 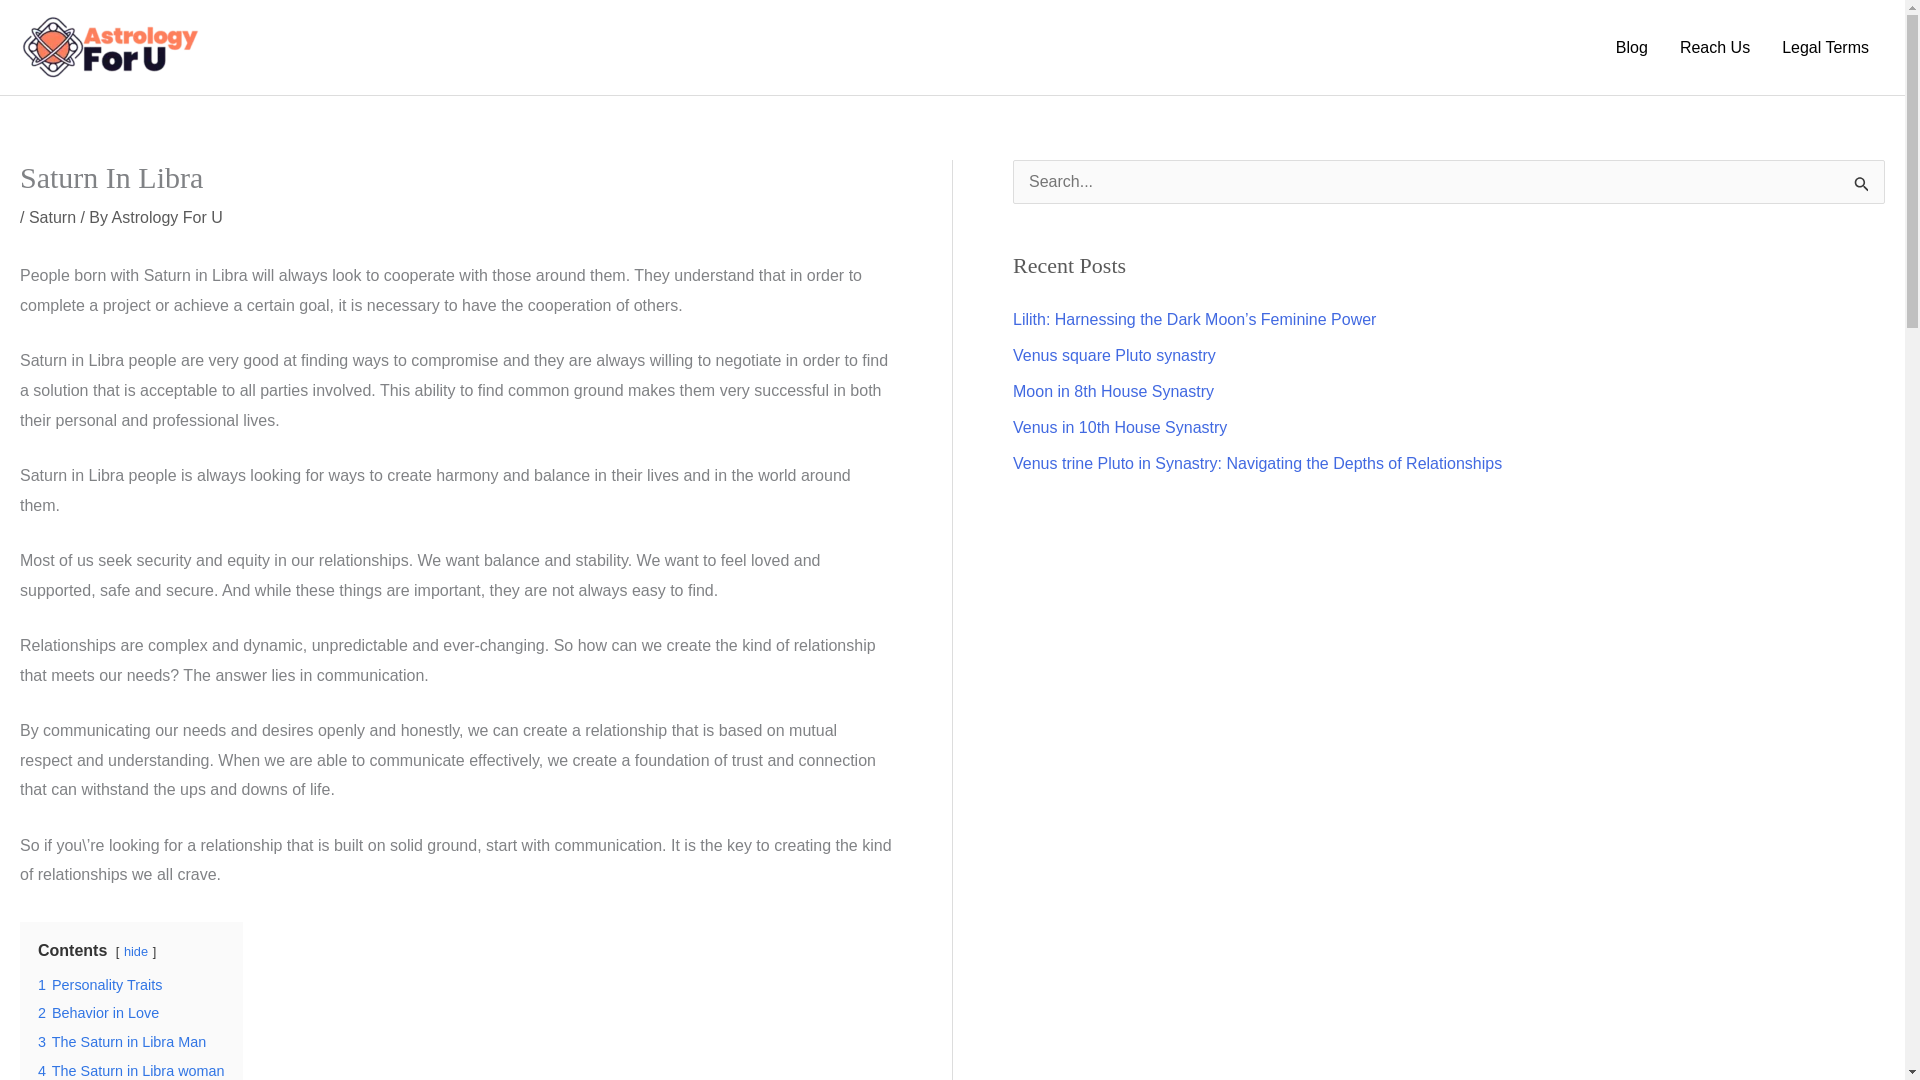 What do you see at coordinates (100, 984) in the screenshot?
I see `1 Personality Traits` at bounding box center [100, 984].